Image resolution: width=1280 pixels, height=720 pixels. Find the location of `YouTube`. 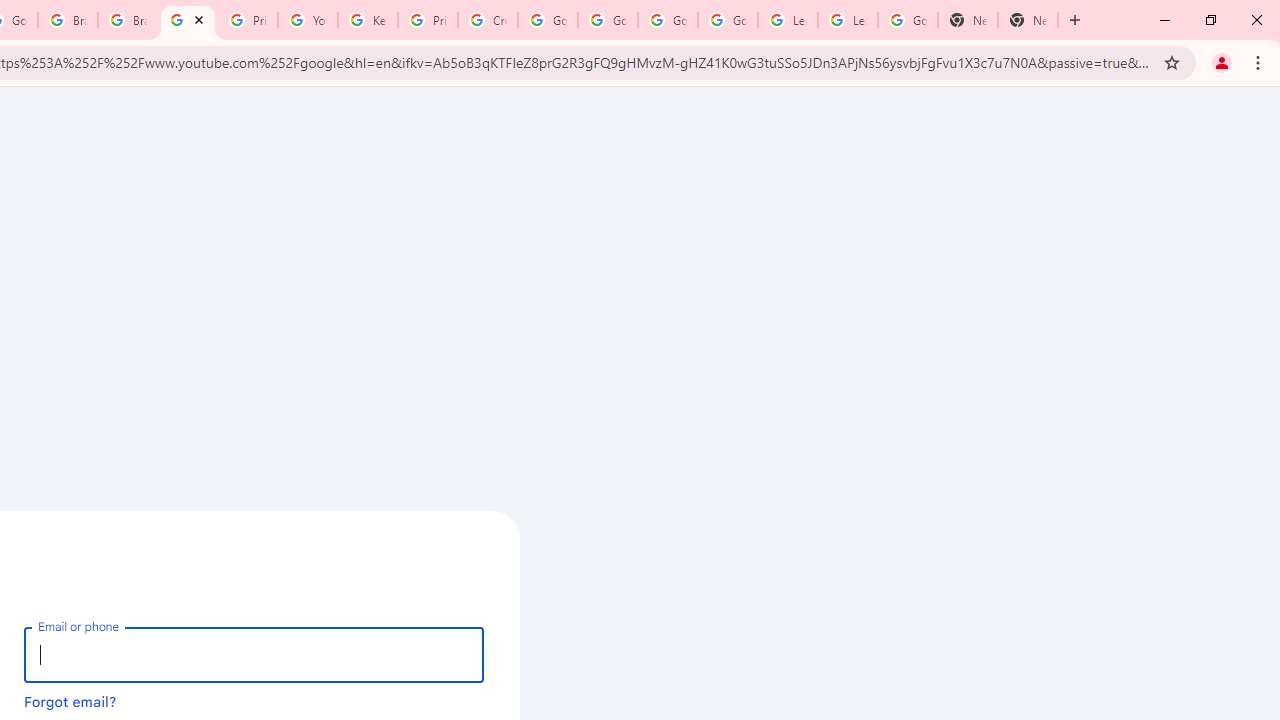

YouTube is located at coordinates (307, 20).